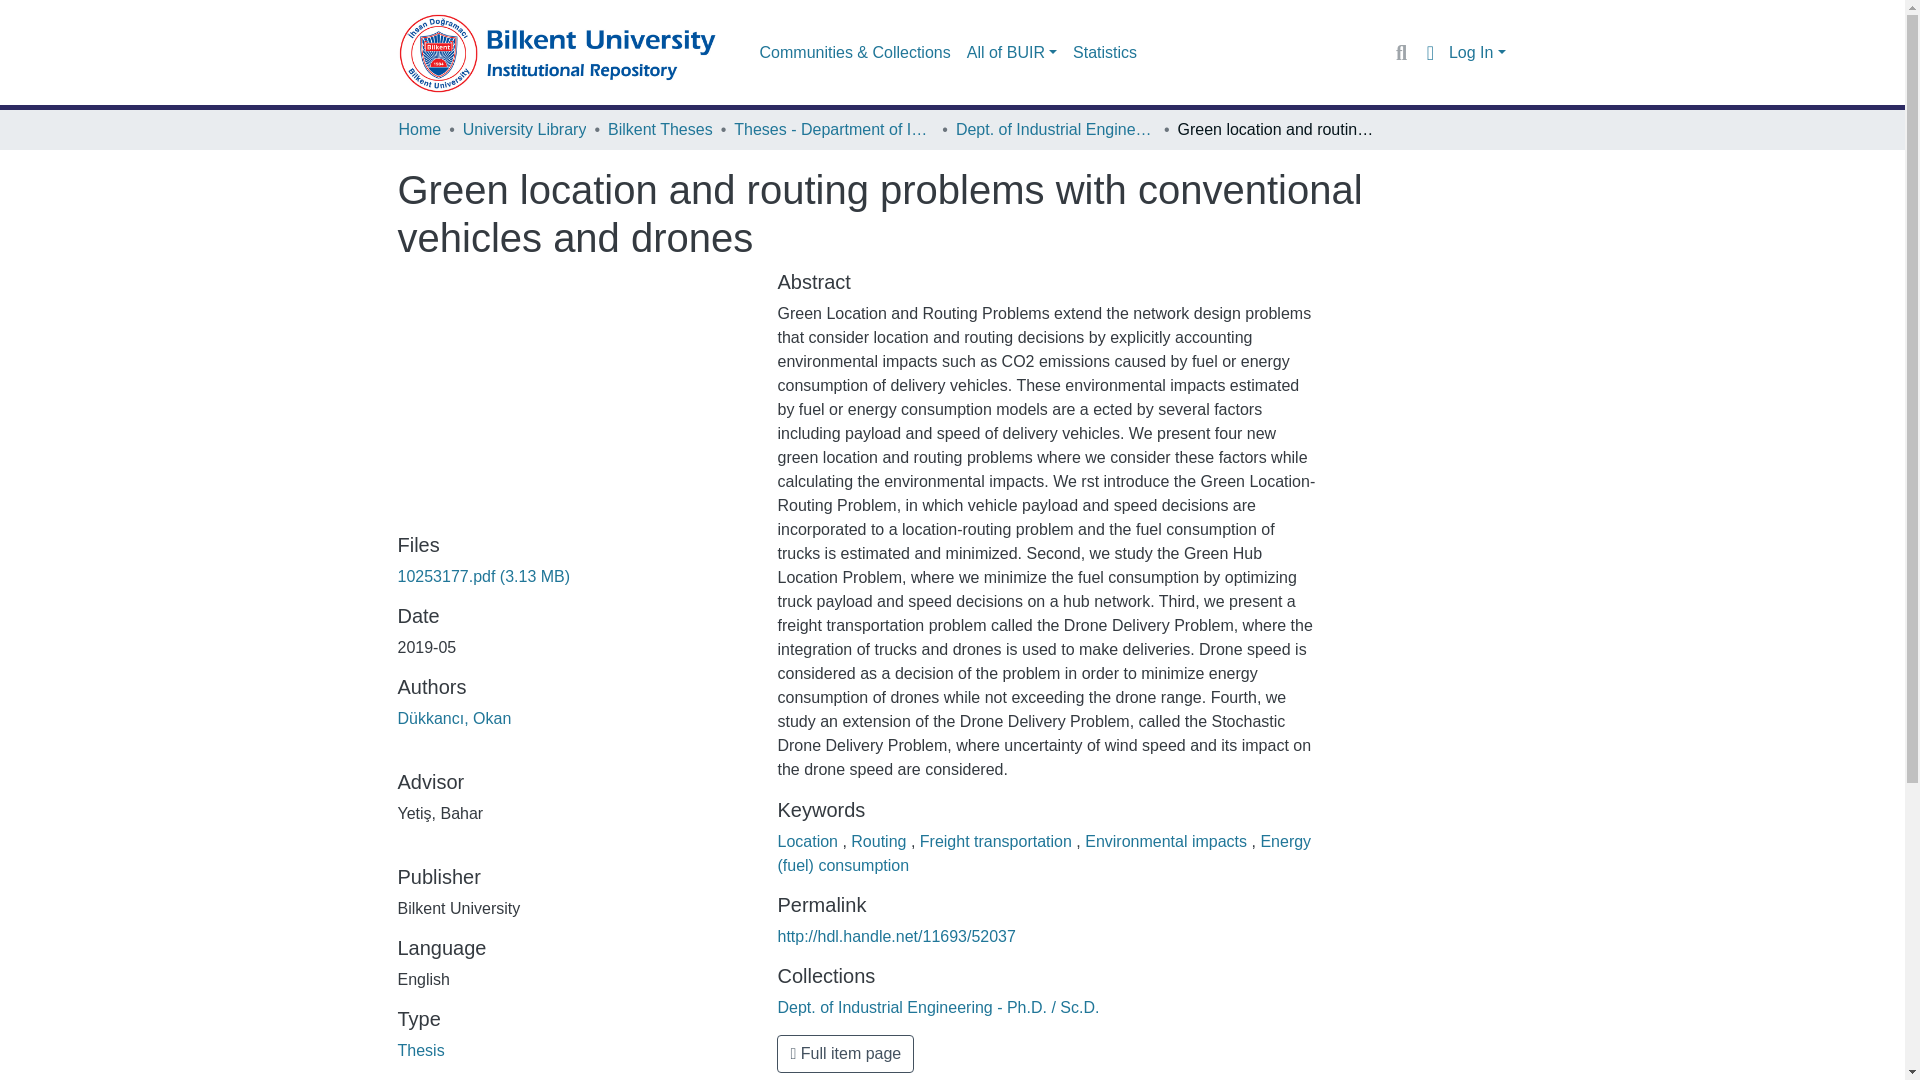 Image resolution: width=1920 pixels, height=1080 pixels. Describe the element at coordinates (1400, 52) in the screenshot. I see `Search` at that location.